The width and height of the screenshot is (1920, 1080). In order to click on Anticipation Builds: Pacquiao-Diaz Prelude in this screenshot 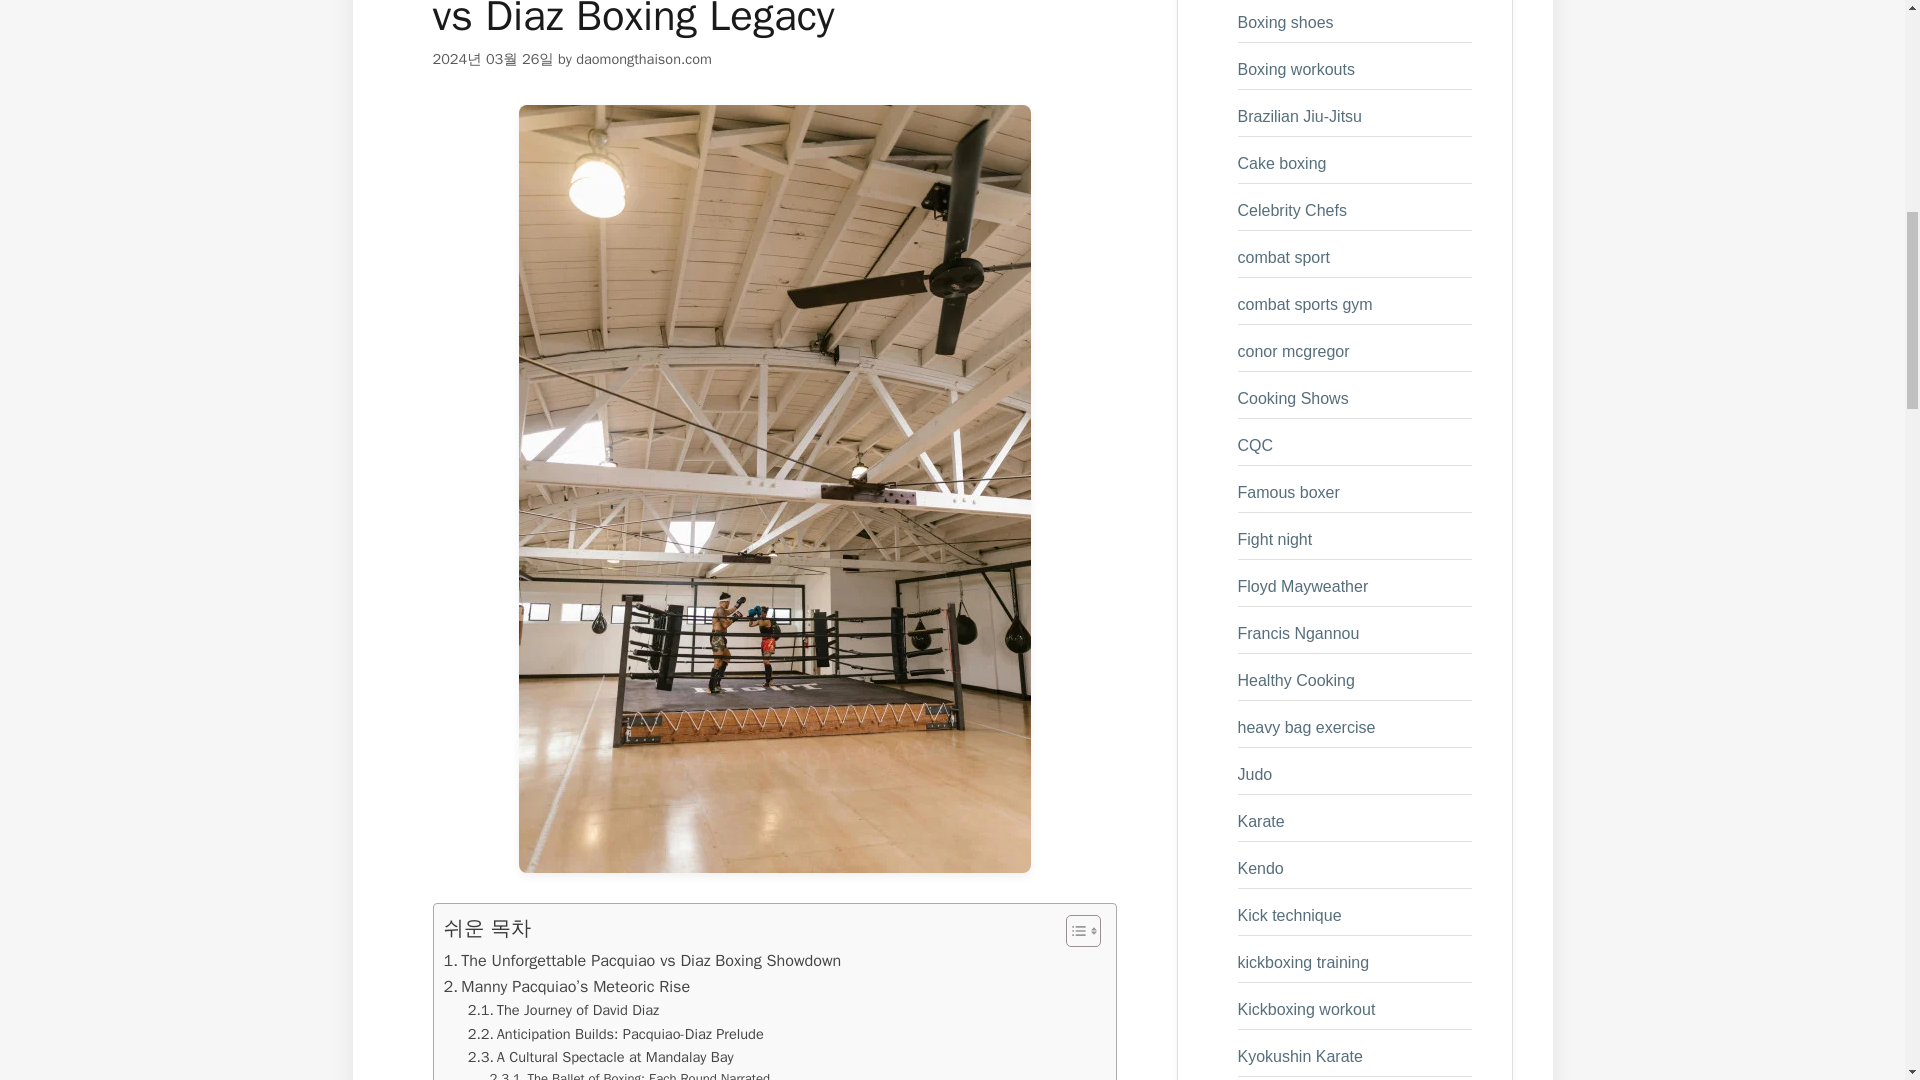, I will do `click(616, 1034)`.